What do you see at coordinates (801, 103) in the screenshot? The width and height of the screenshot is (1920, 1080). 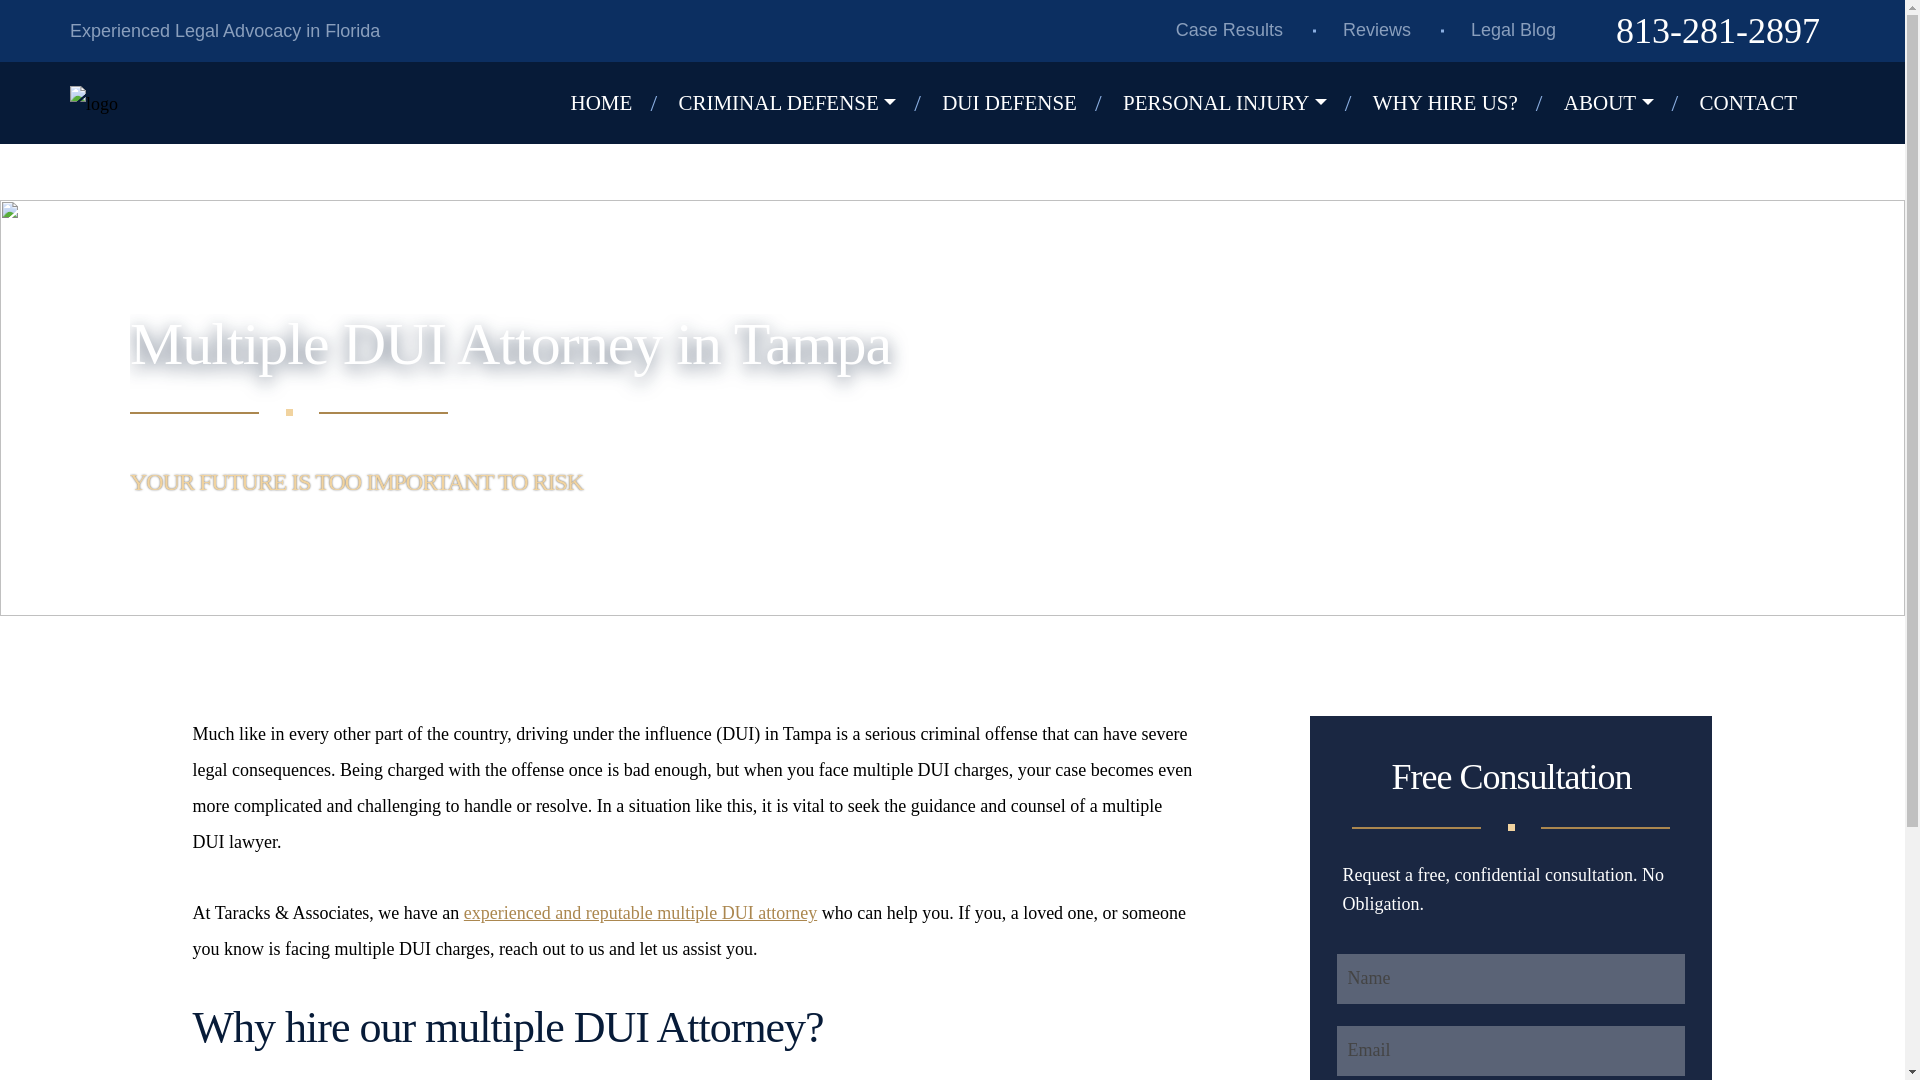 I see `Criminal Defense` at bounding box center [801, 103].